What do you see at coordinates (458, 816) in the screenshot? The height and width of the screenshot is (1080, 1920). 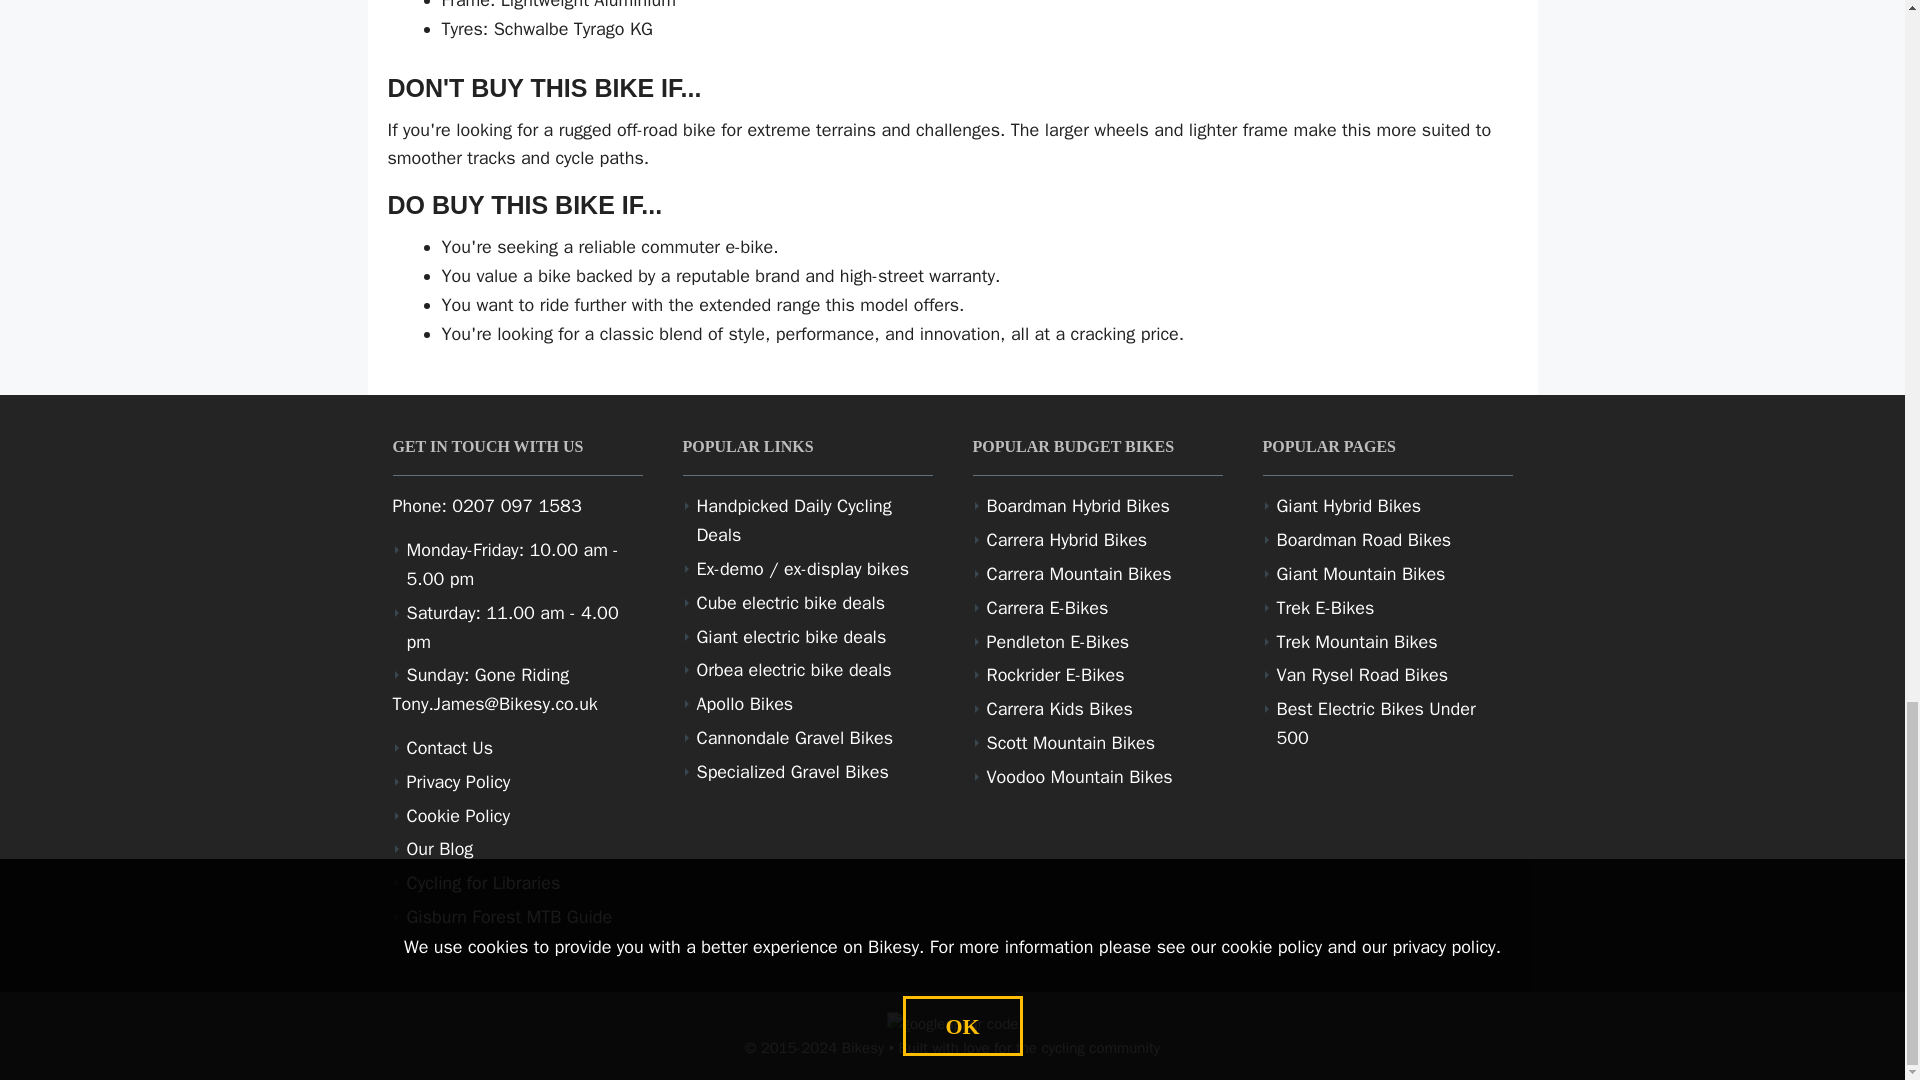 I see `Cookie Policy` at bounding box center [458, 816].